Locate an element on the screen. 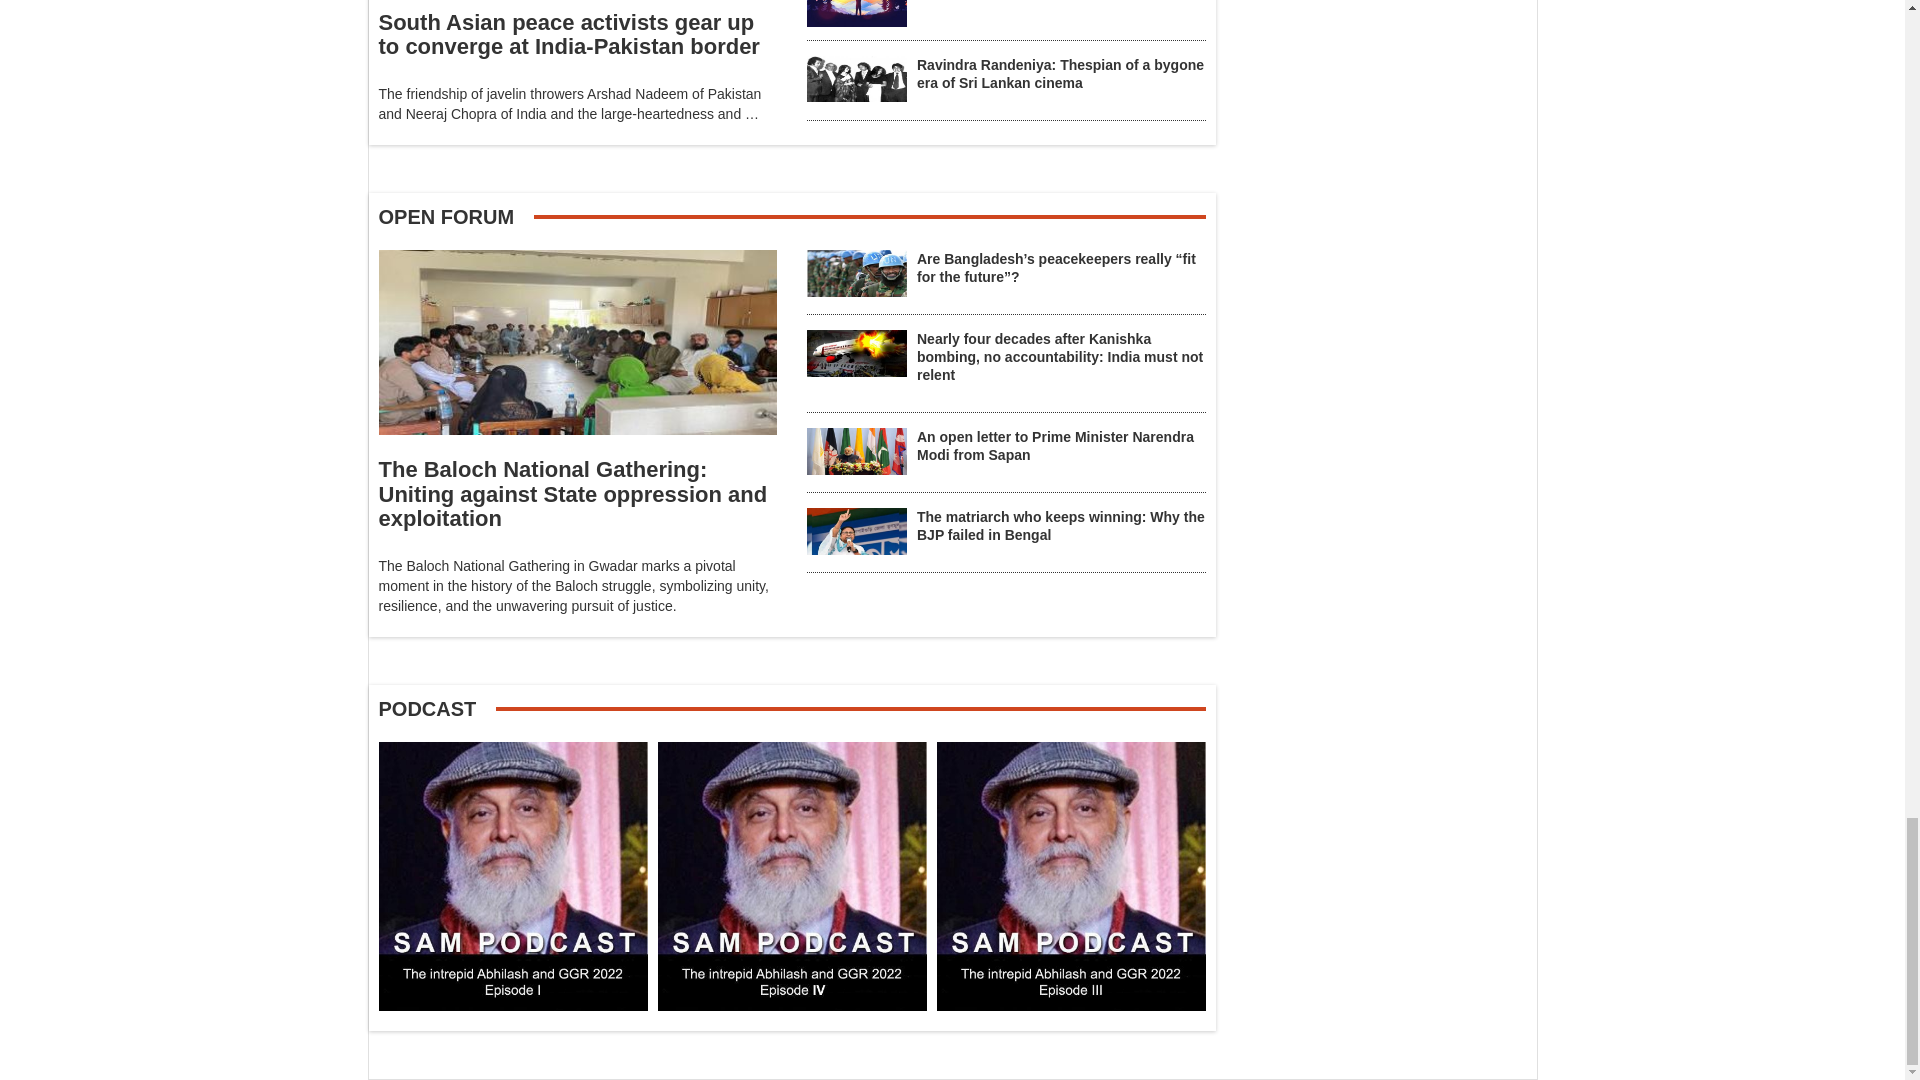 Image resolution: width=1920 pixels, height=1080 pixels. The intrepid Abhilash and GGR 2022 Episode I is located at coordinates (512, 876).